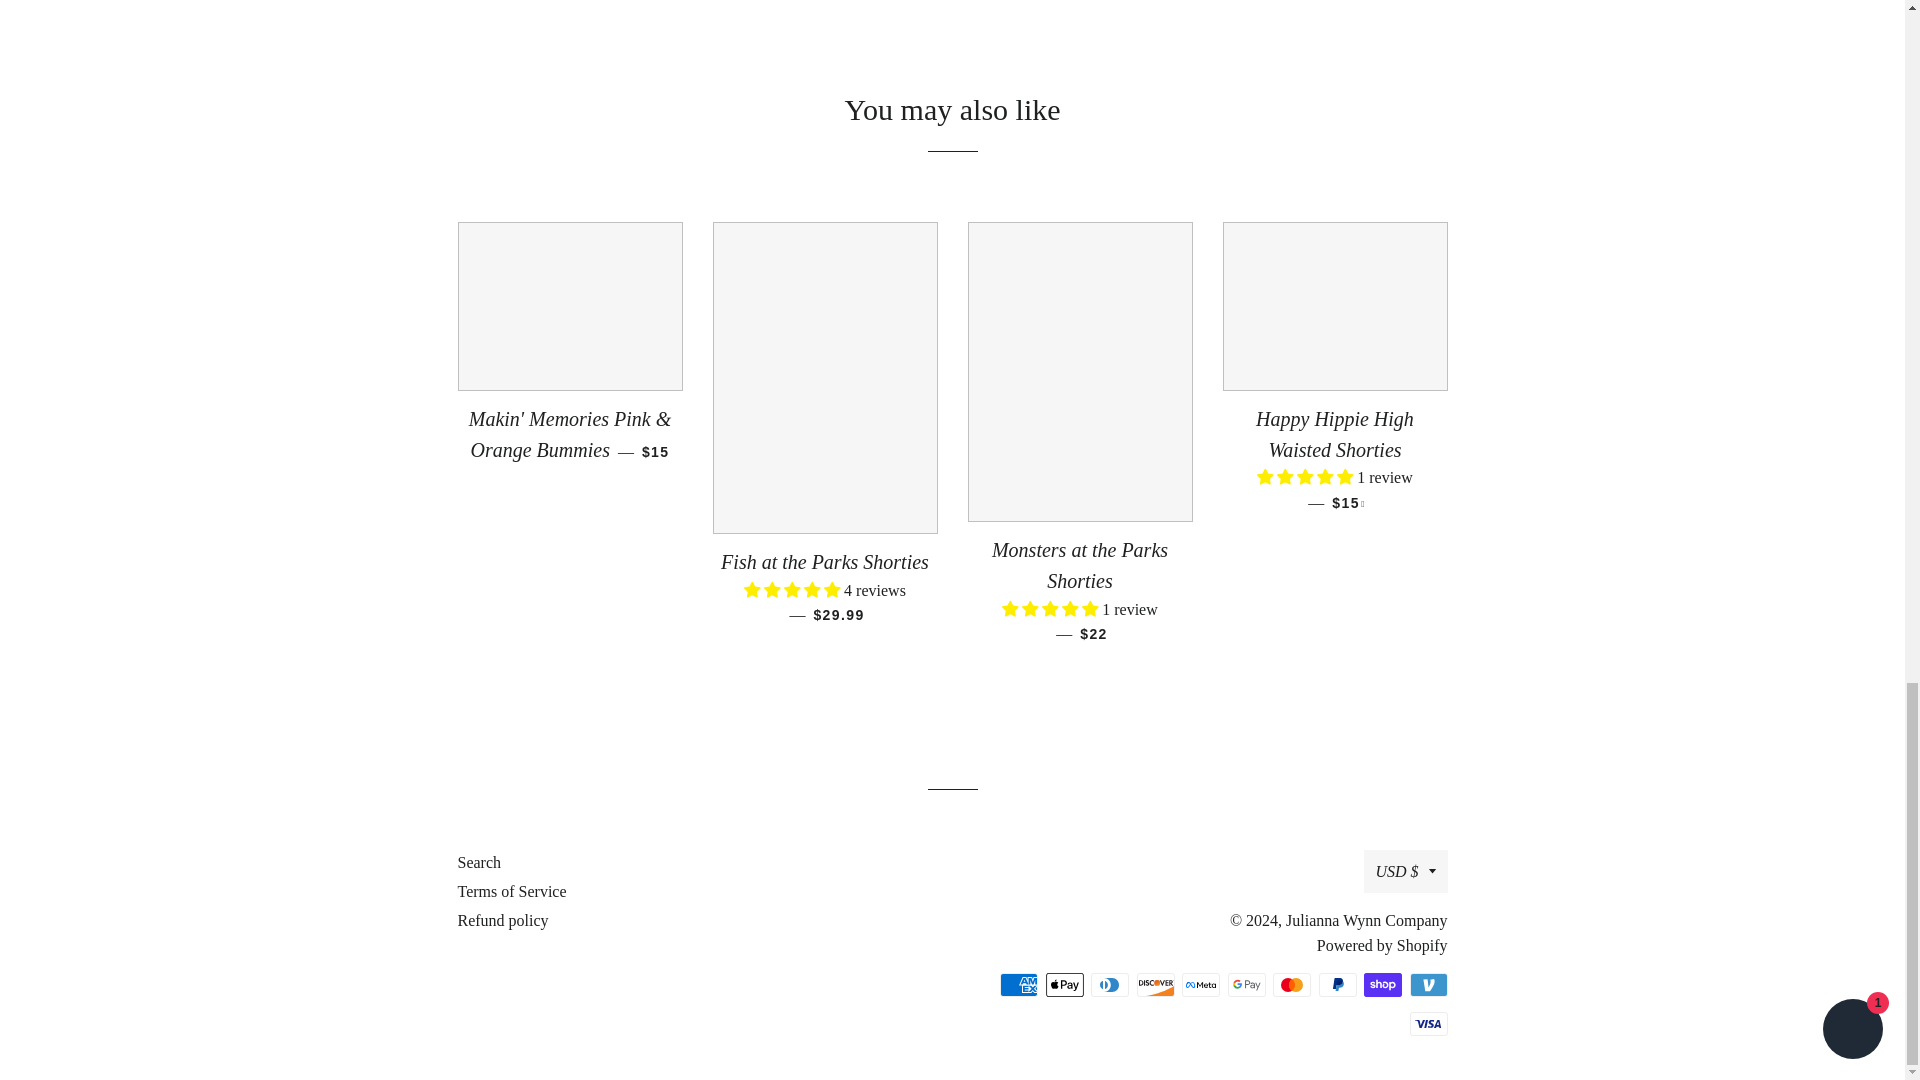 This screenshot has width=1920, height=1080. What do you see at coordinates (1109, 984) in the screenshot?
I see `Diners Club` at bounding box center [1109, 984].